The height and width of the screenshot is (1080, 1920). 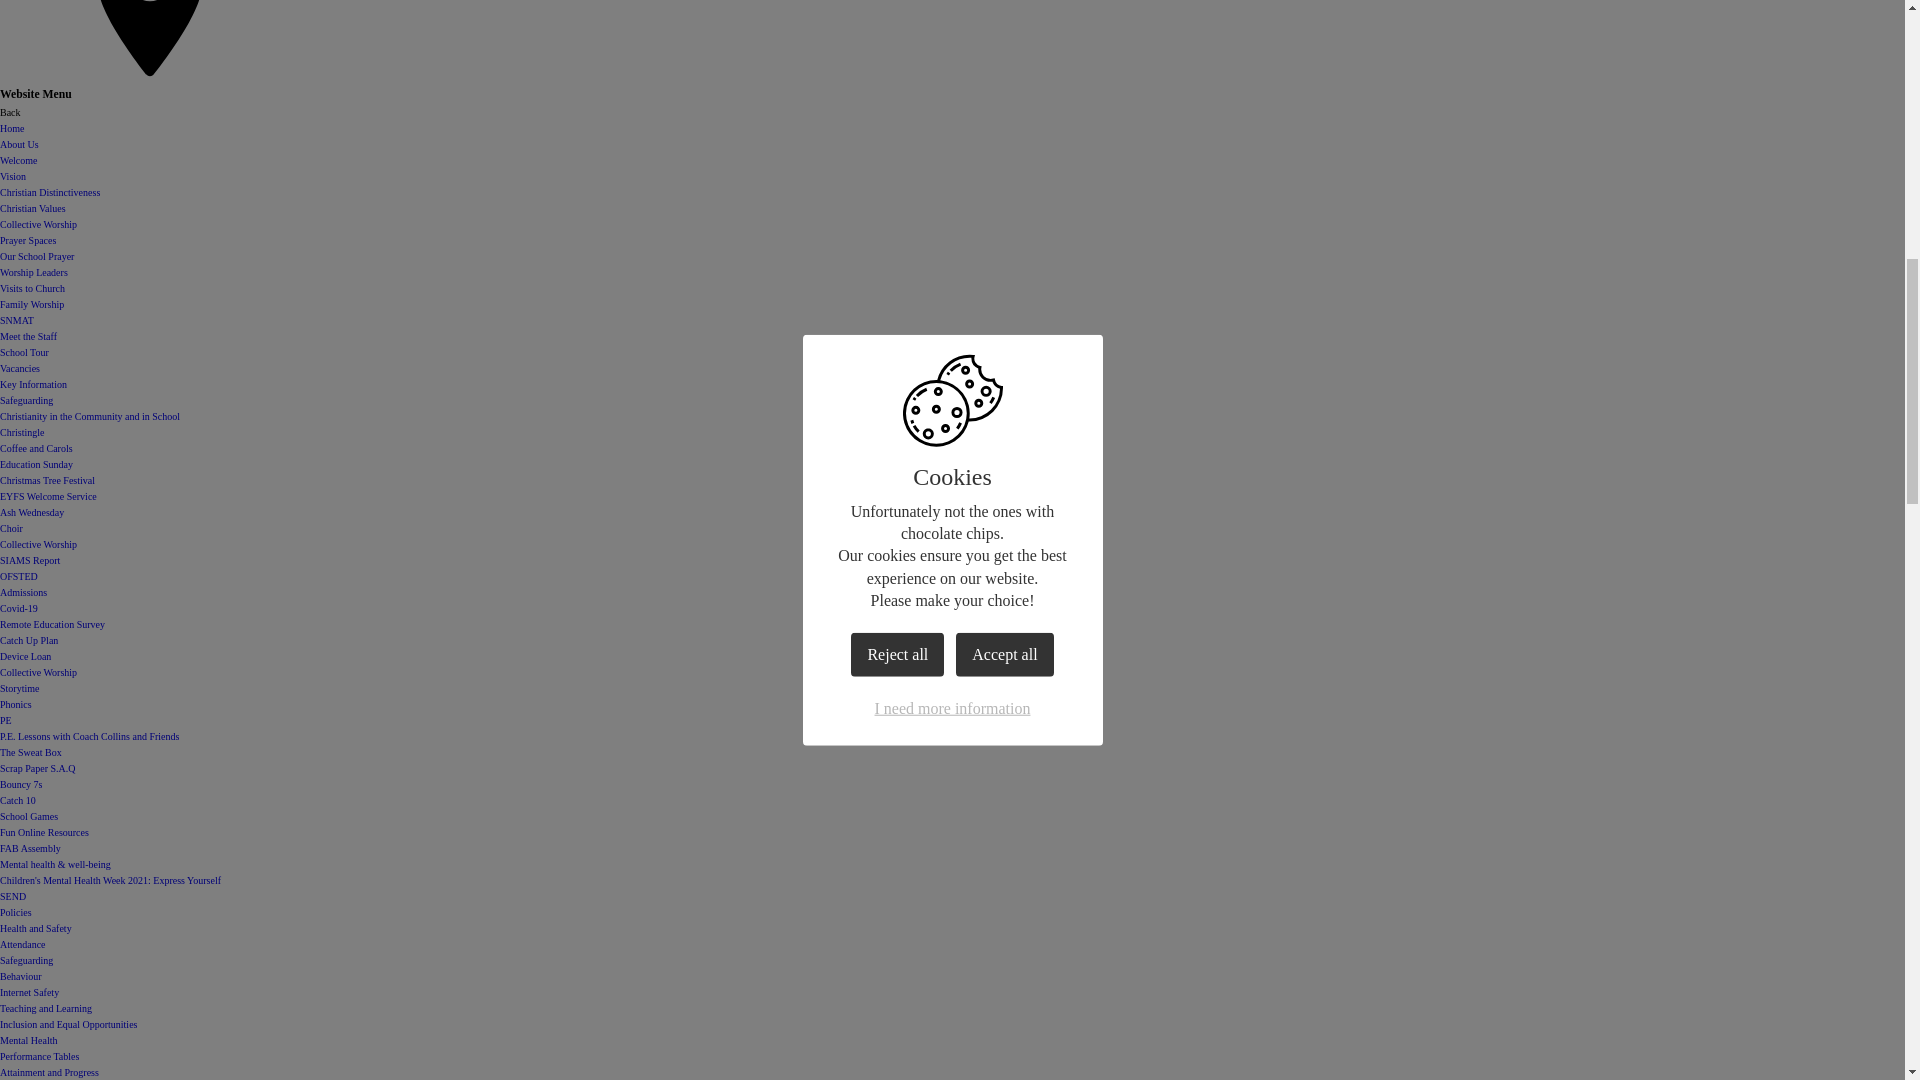 I want to click on Admissions, so click(x=23, y=592).